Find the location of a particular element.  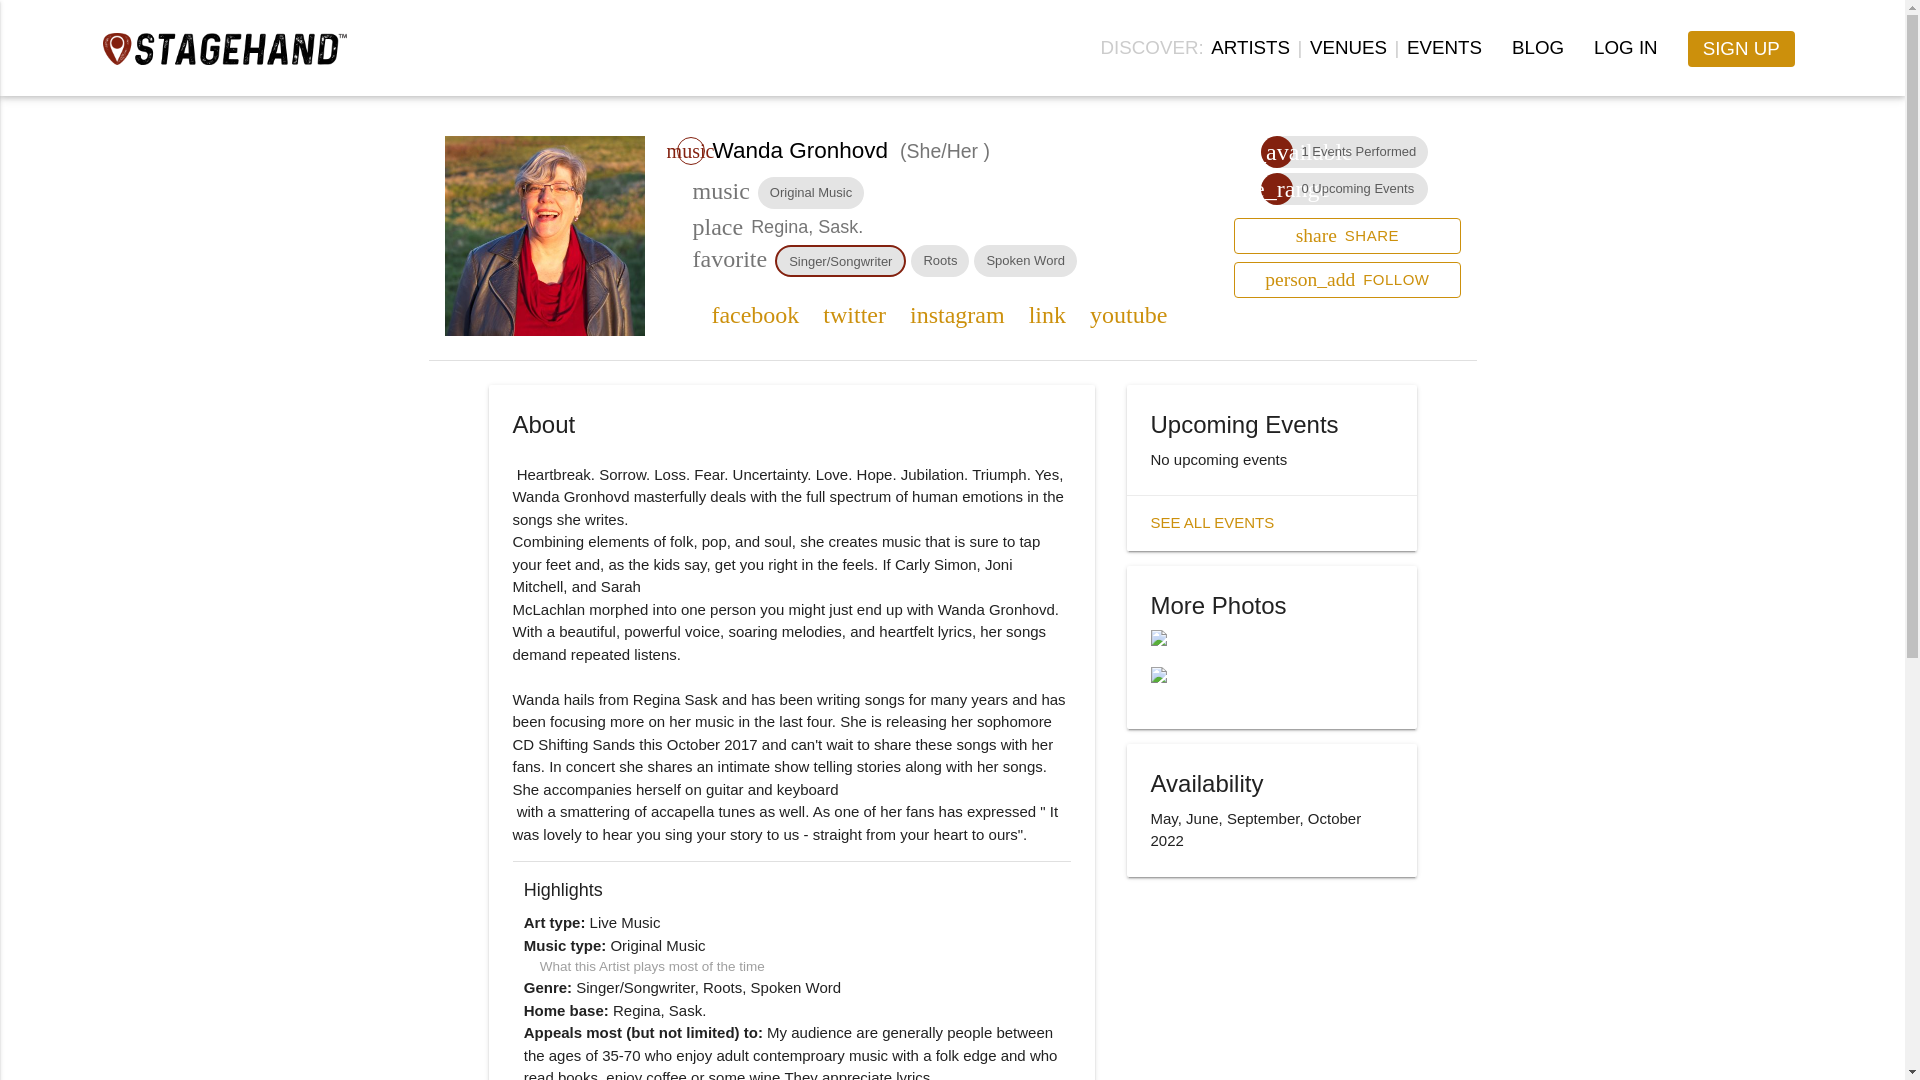

VENUES is located at coordinates (1346, 236).